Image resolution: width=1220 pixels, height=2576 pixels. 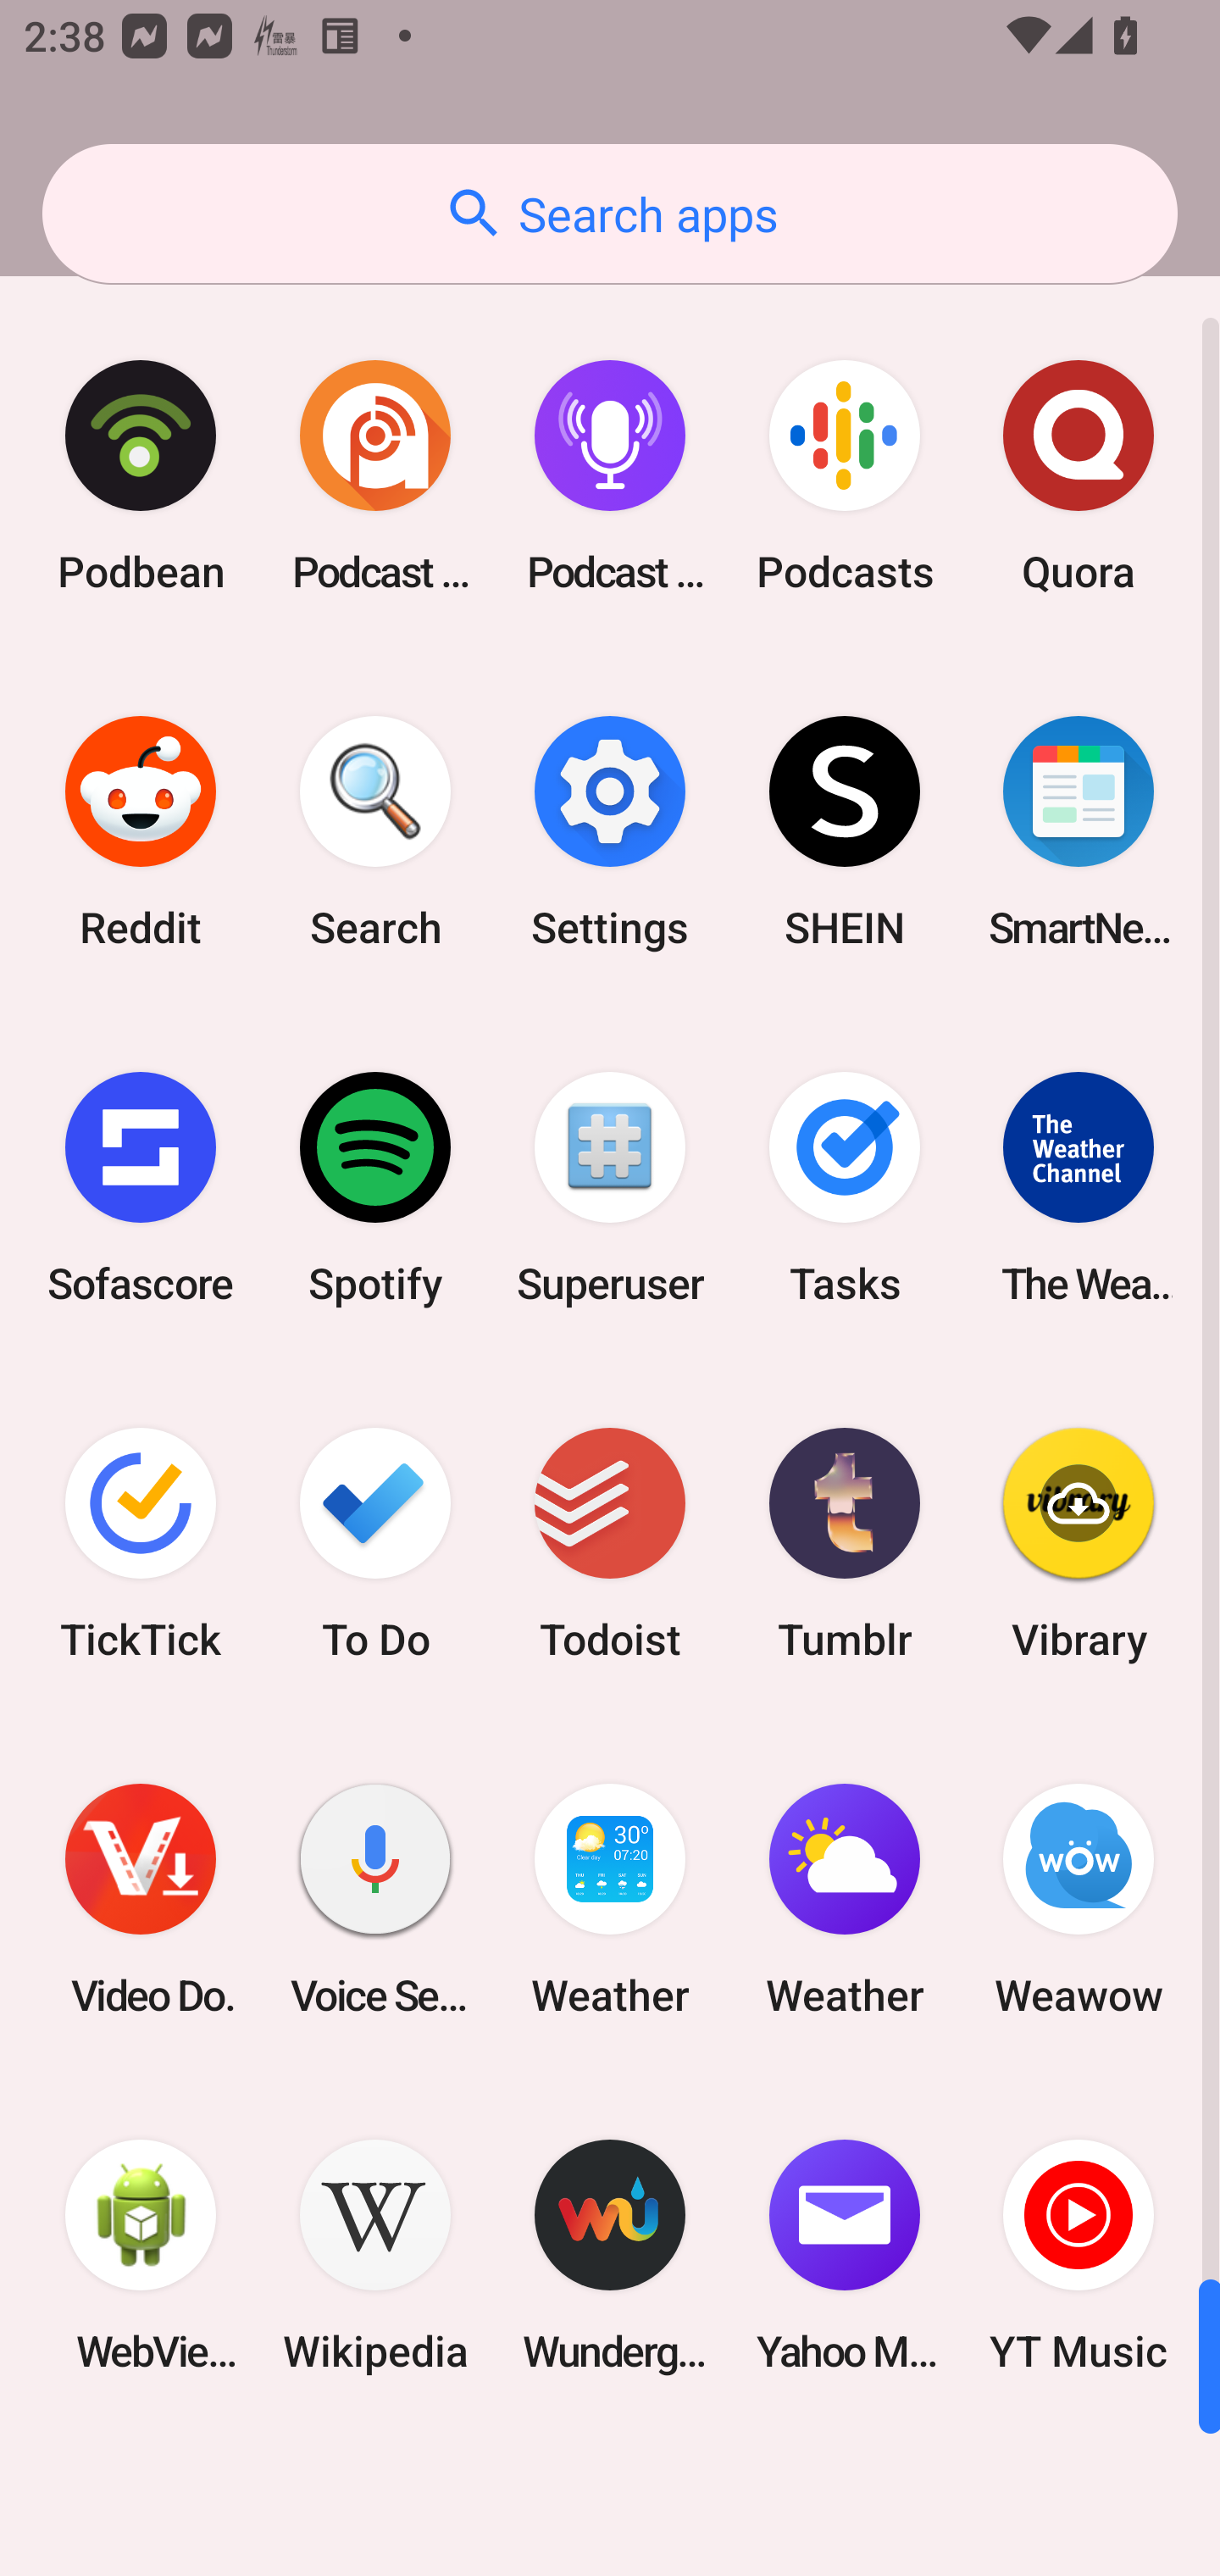 I want to click on Wikipedia, so click(x=375, y=2256).